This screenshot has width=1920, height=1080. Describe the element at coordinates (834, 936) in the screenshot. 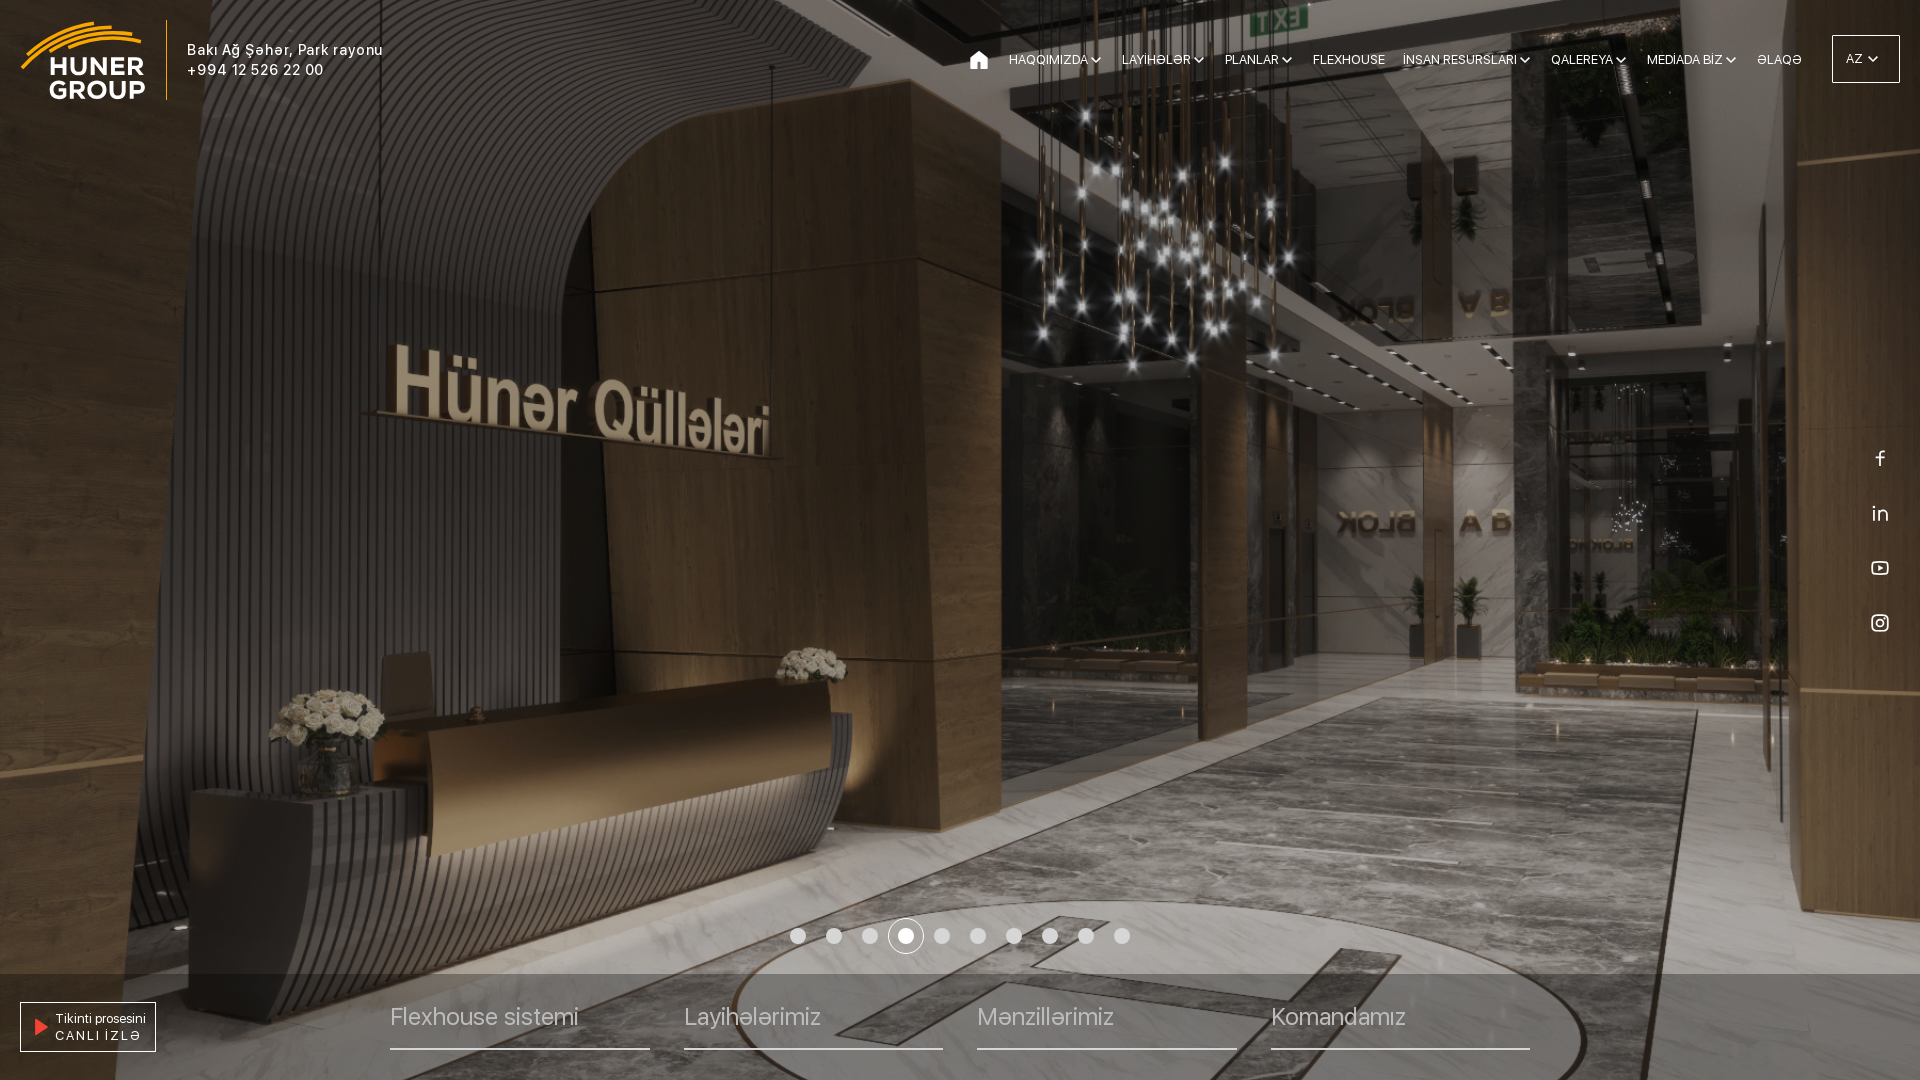

I see `2` at that location.